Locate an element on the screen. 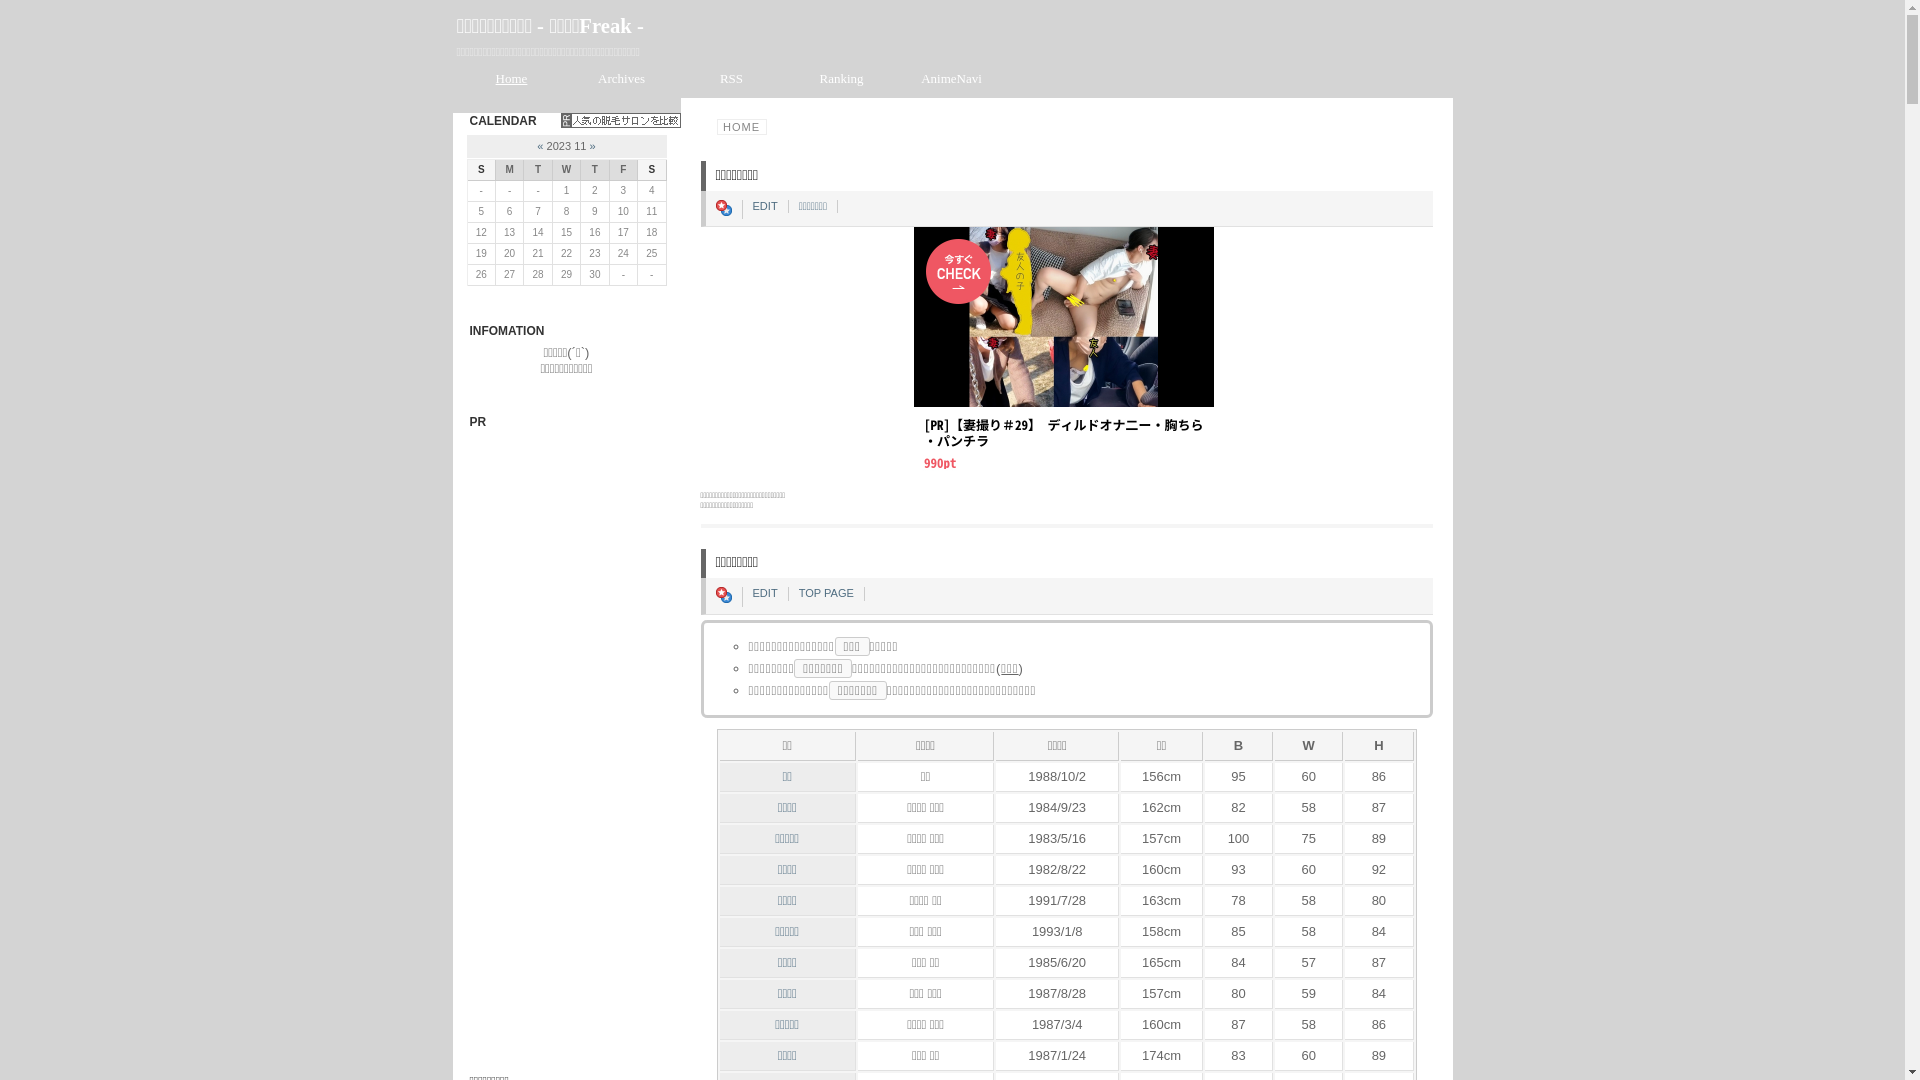  Archives is located at coordinates (621, 78).